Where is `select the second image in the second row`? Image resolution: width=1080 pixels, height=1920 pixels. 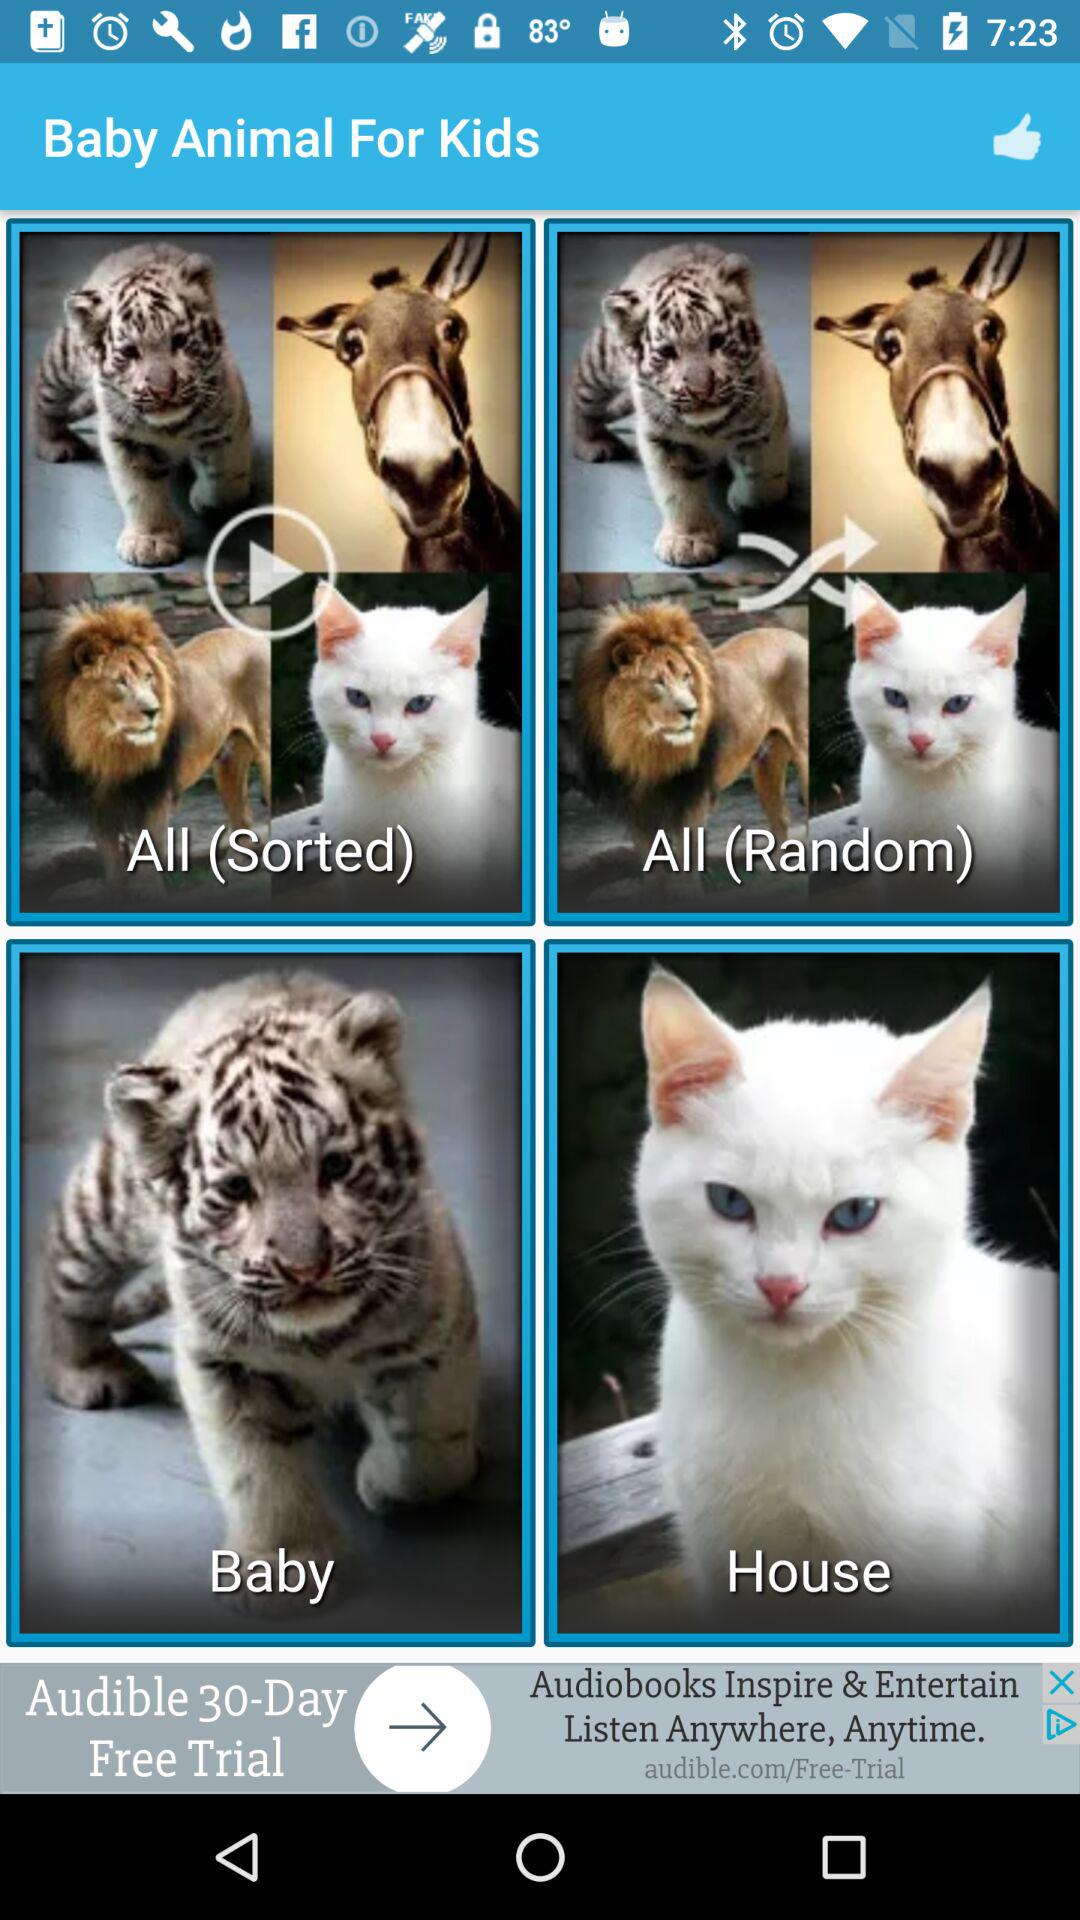
select the second image in the second row is located at coordinates (808, 1292).